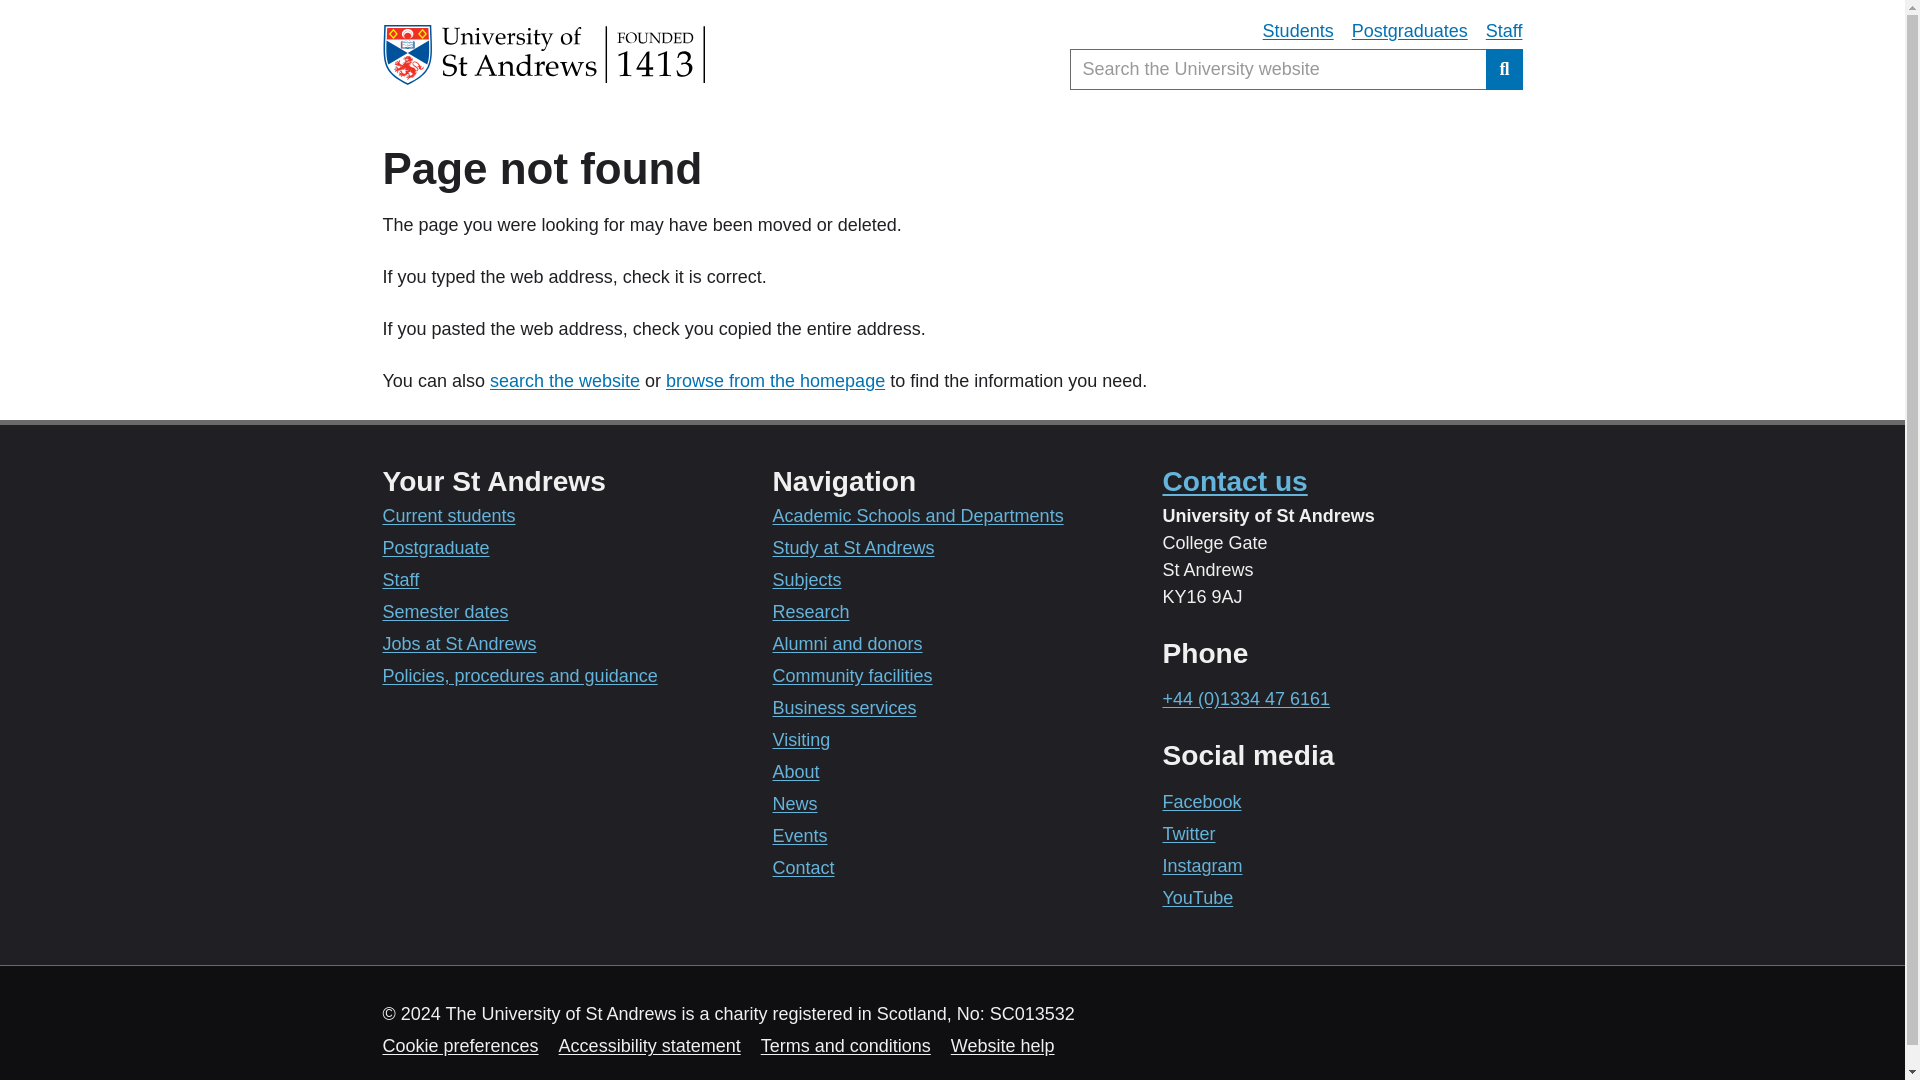 The width and height of the screenshot is (1920, 1080). I want to click on Postgraduates, so click(1410, 32).